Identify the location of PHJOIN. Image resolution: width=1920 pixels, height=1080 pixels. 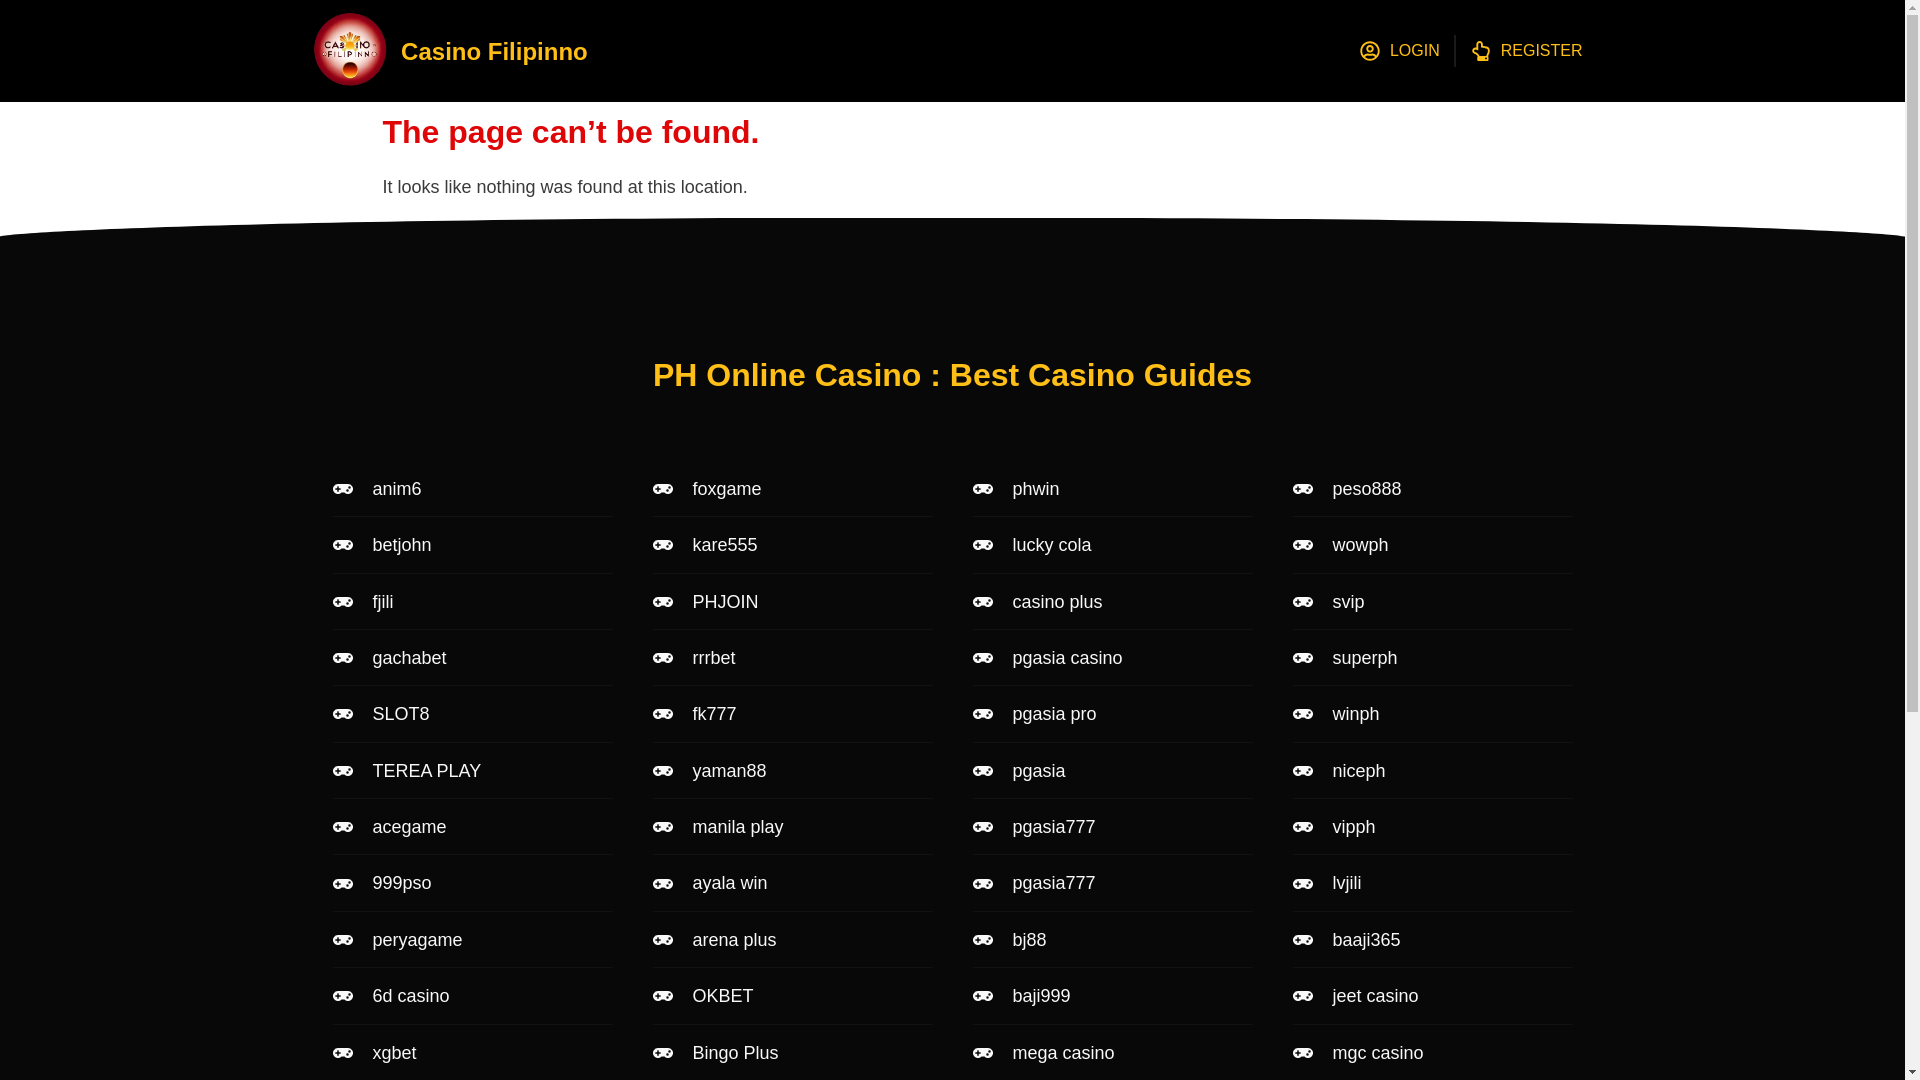
(792, 602).